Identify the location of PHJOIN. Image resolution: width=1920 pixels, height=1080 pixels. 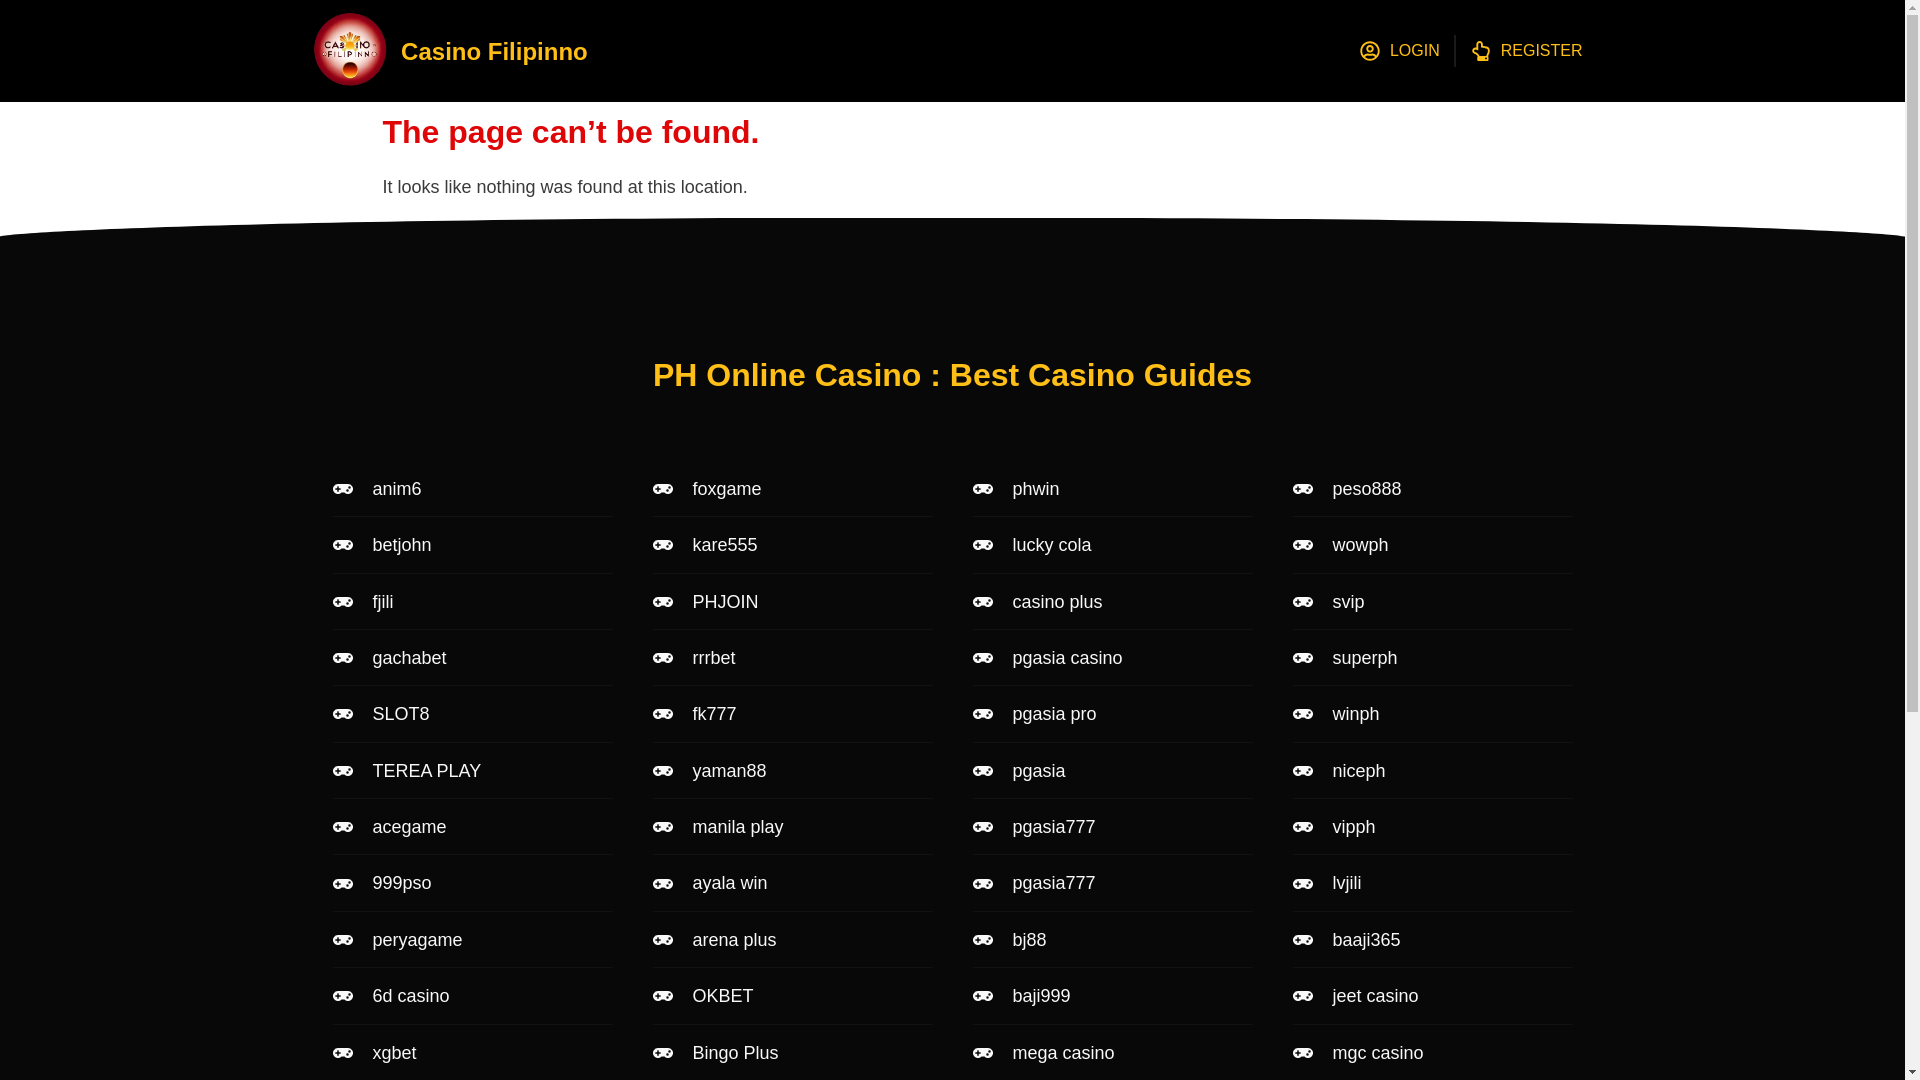
(792, 602).